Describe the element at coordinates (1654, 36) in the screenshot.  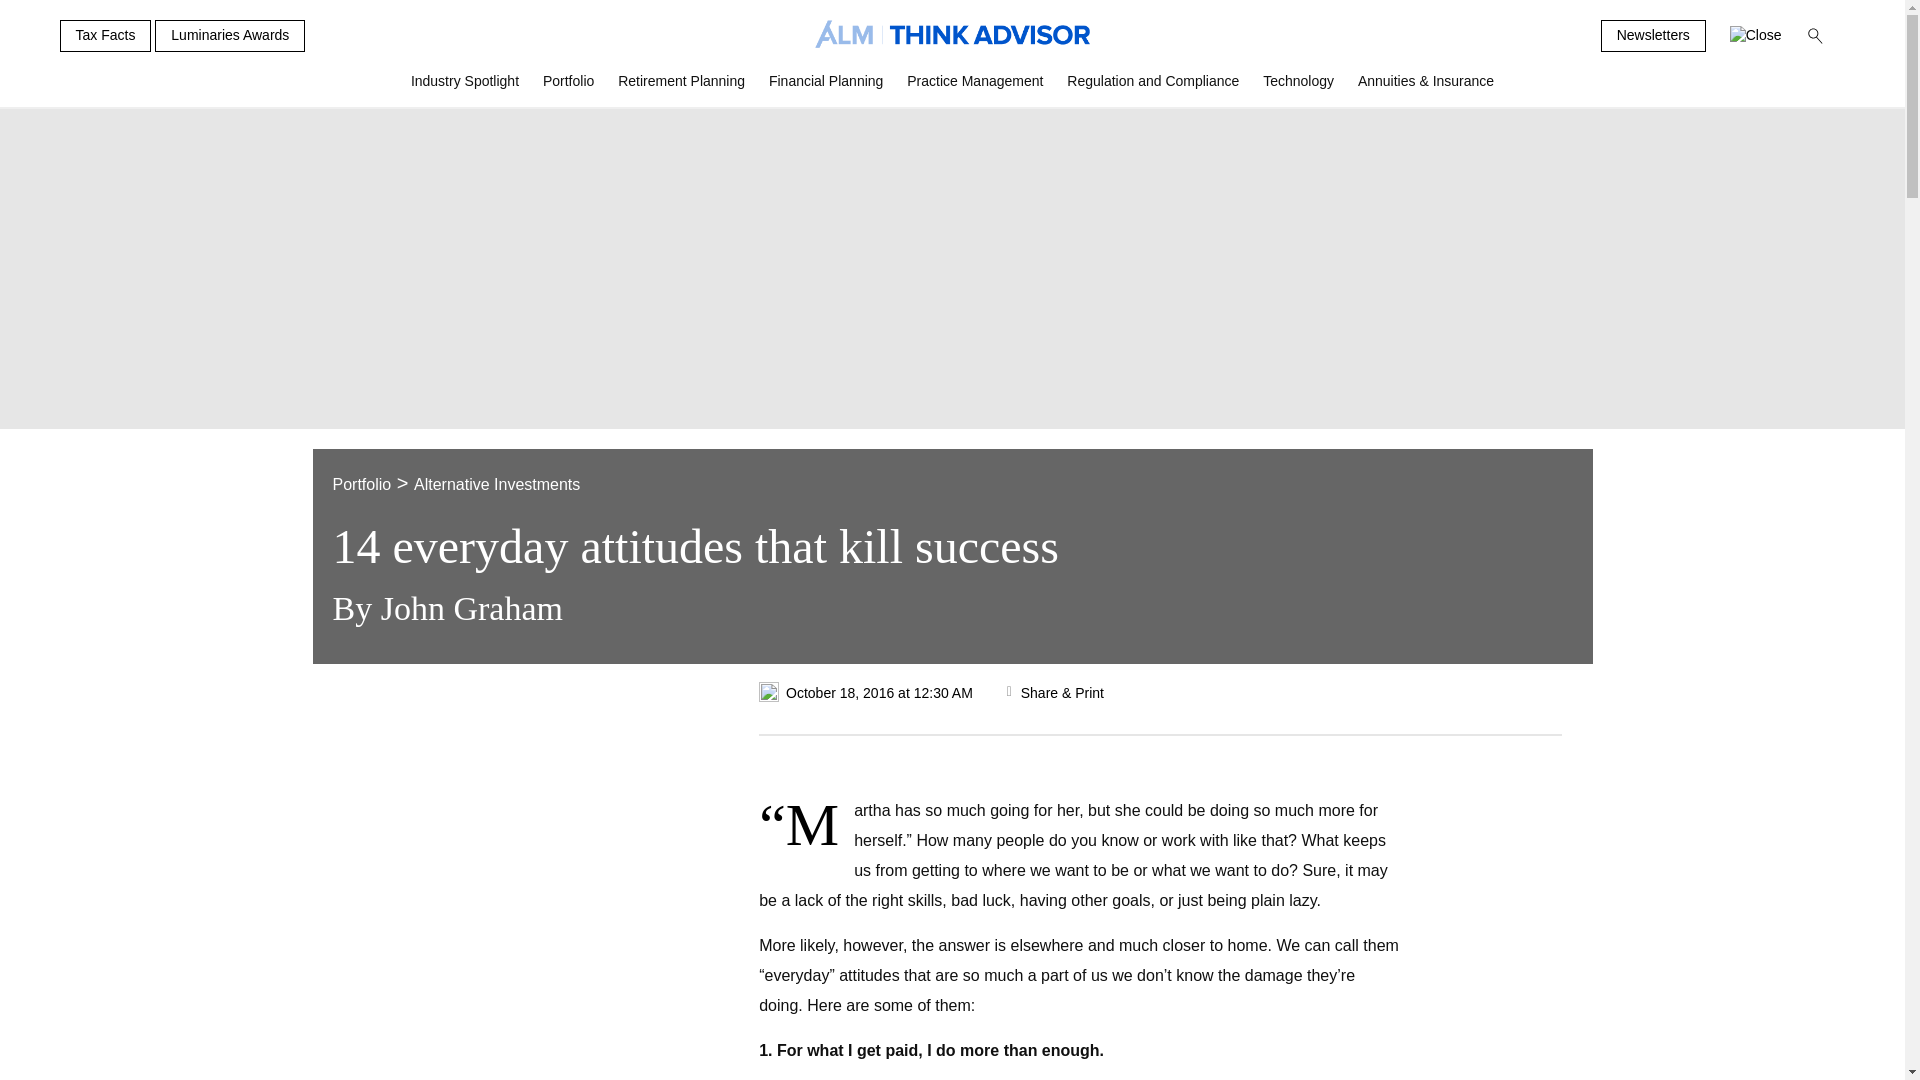
I see `Newsletters` at that location.